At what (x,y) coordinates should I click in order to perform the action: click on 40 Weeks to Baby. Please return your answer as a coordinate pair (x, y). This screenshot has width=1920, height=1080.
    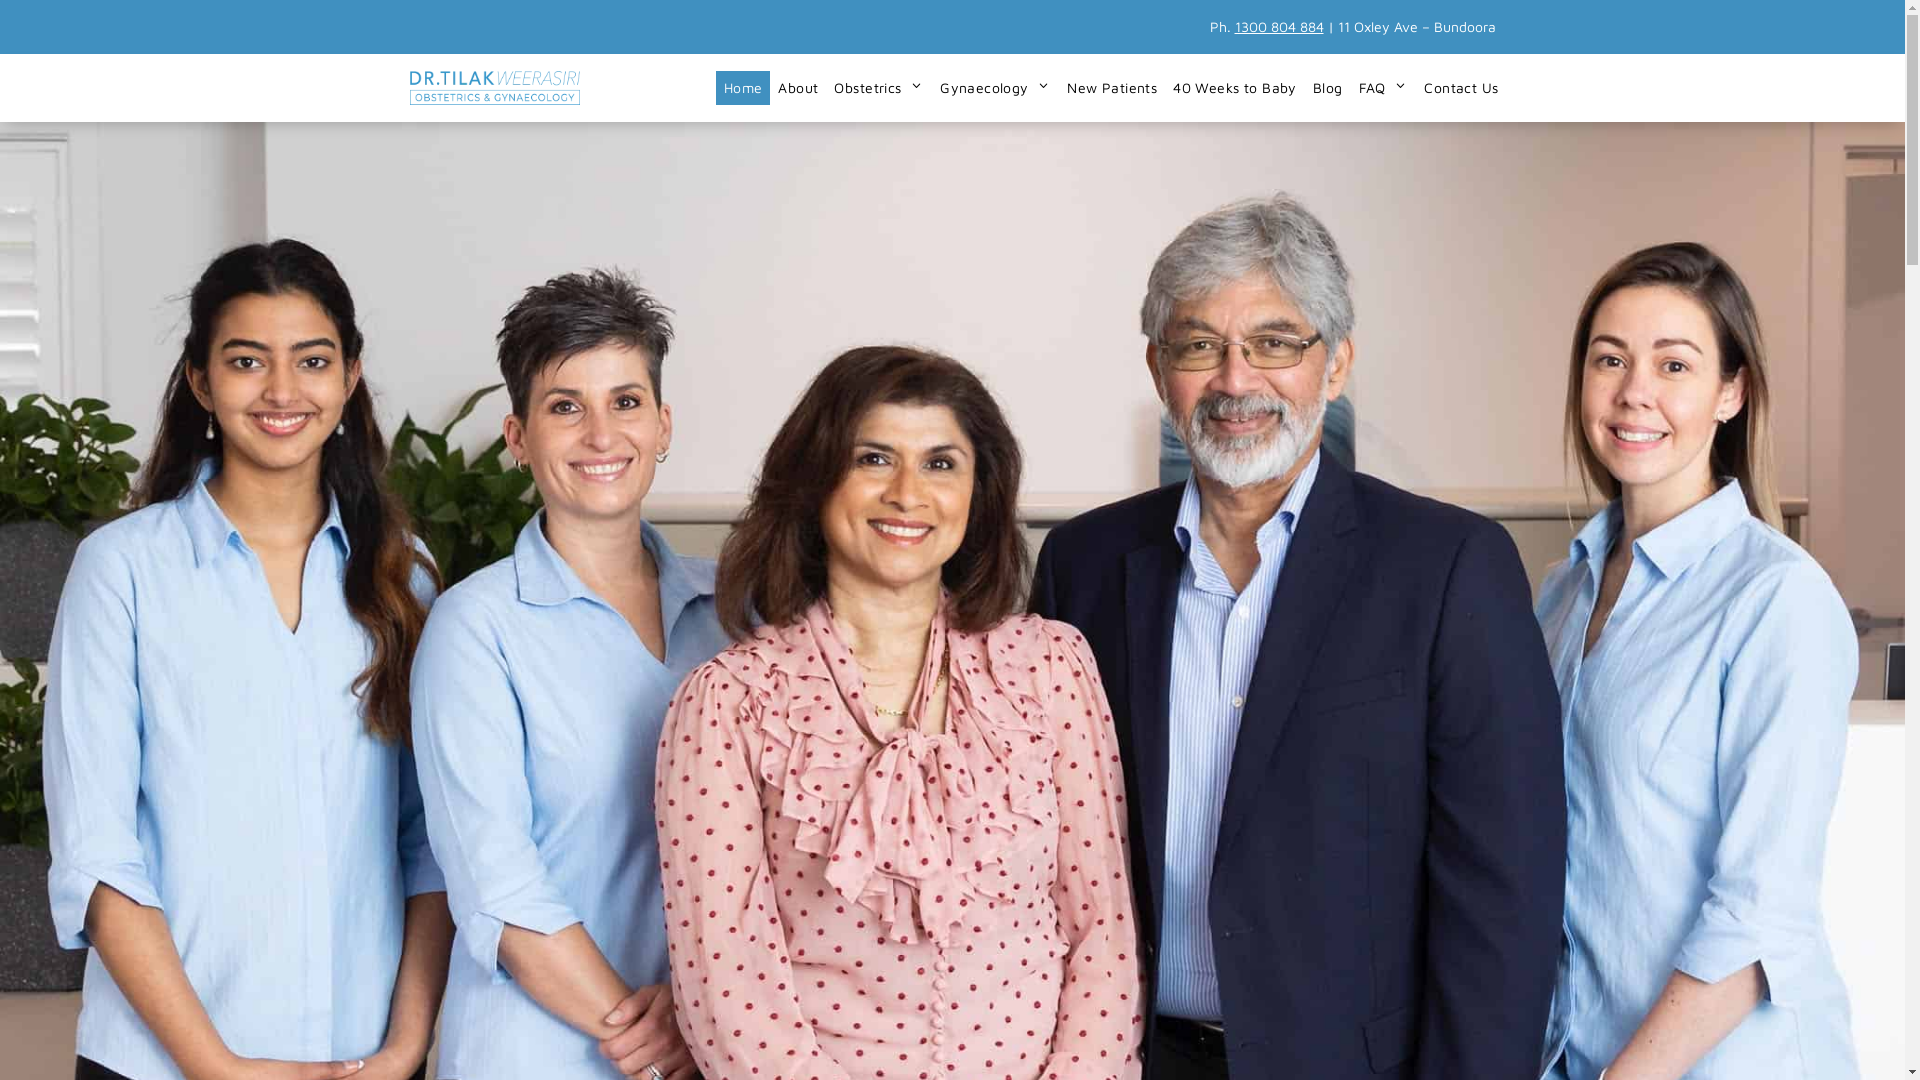
    Looking at the image, I should click on (1235, 88).